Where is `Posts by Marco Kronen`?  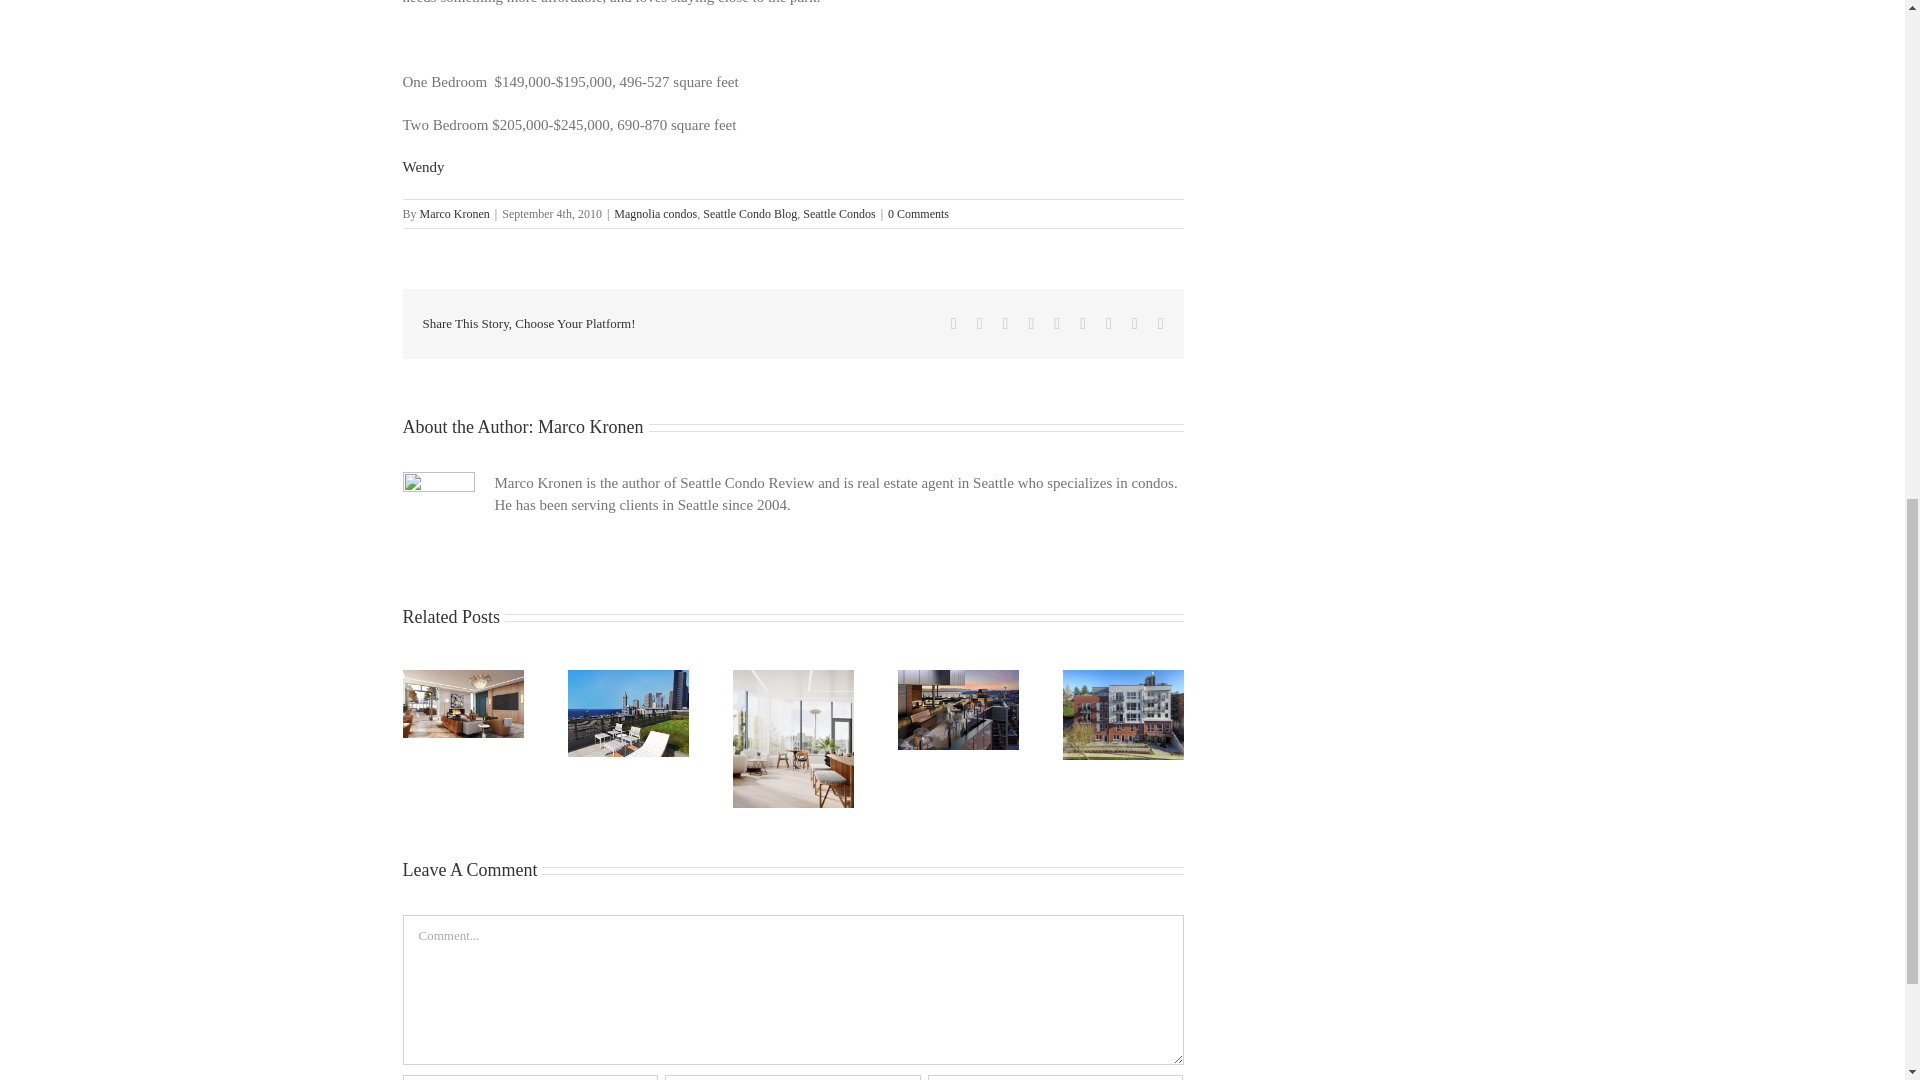
Posts by Marco Kronen is located at coordinates (454, 214).